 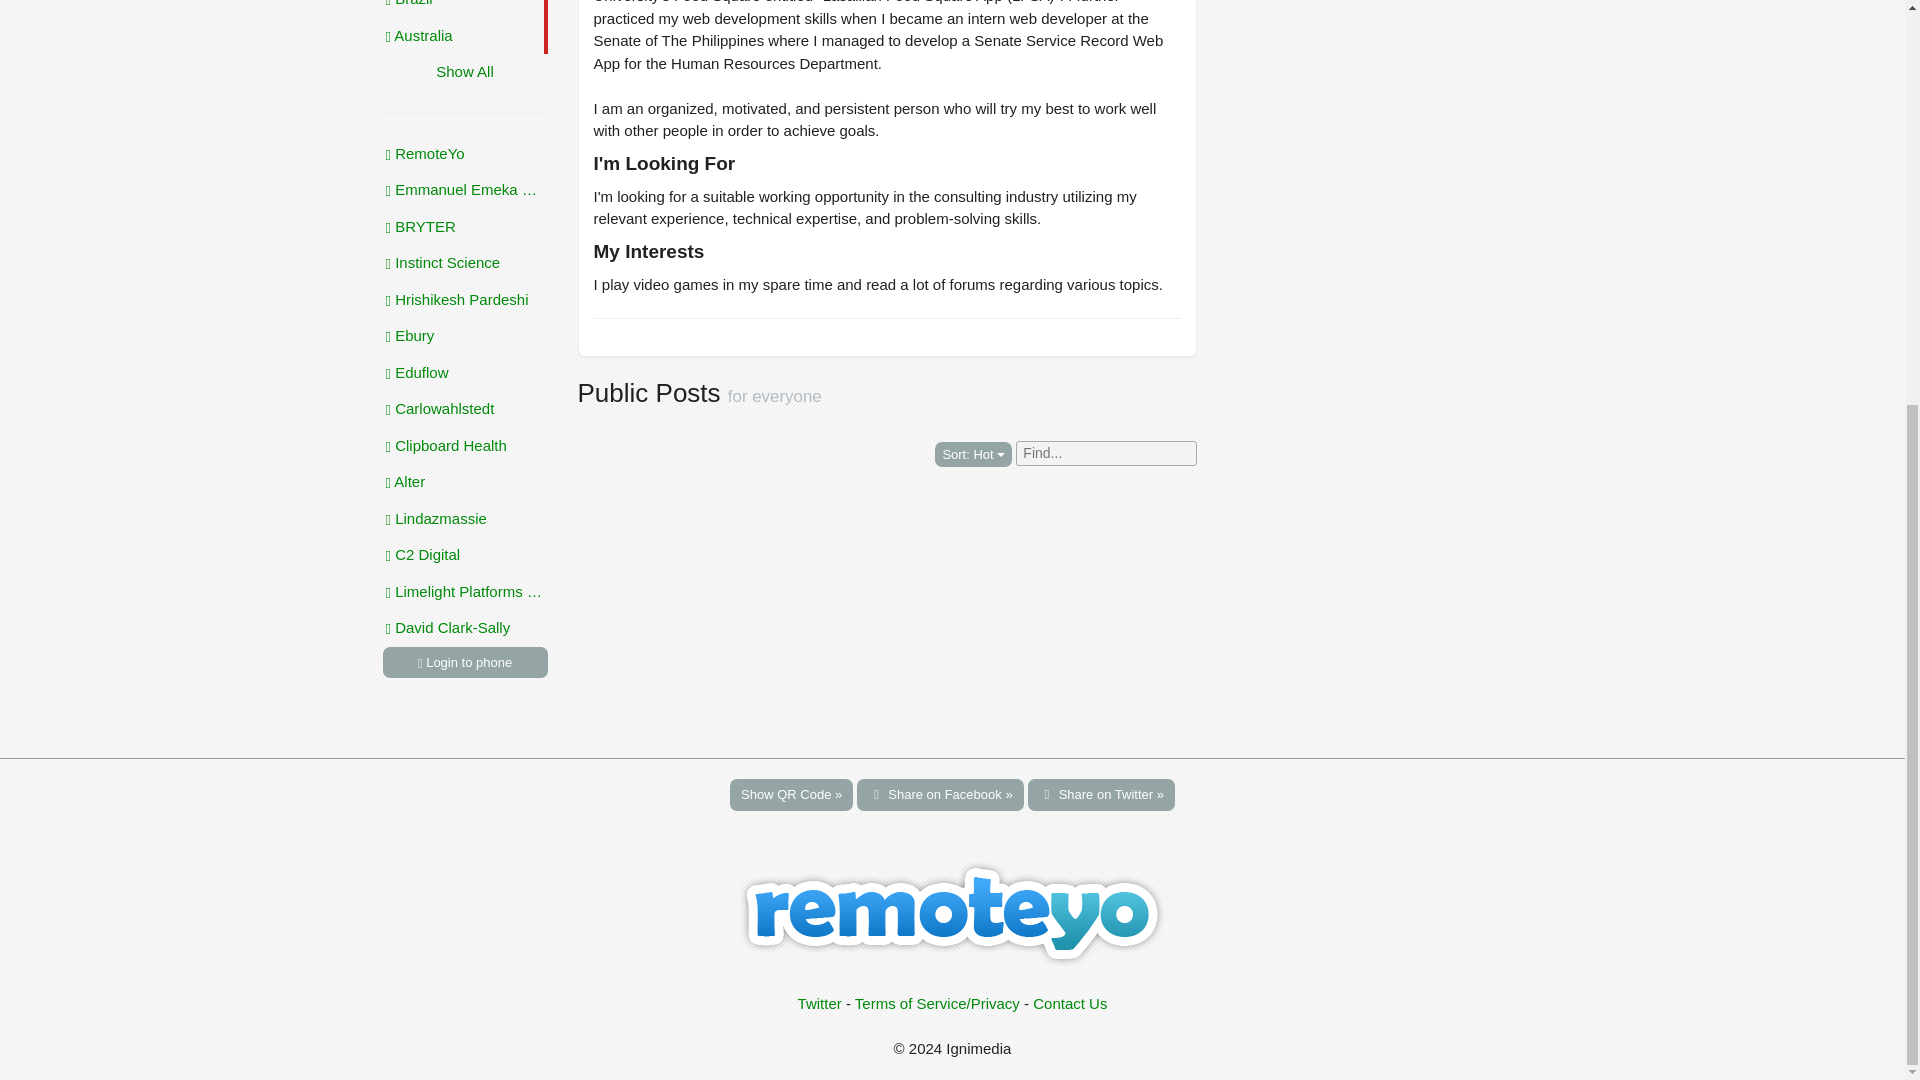 I want to click on Clipboard Health, so click(x=464, y=446).